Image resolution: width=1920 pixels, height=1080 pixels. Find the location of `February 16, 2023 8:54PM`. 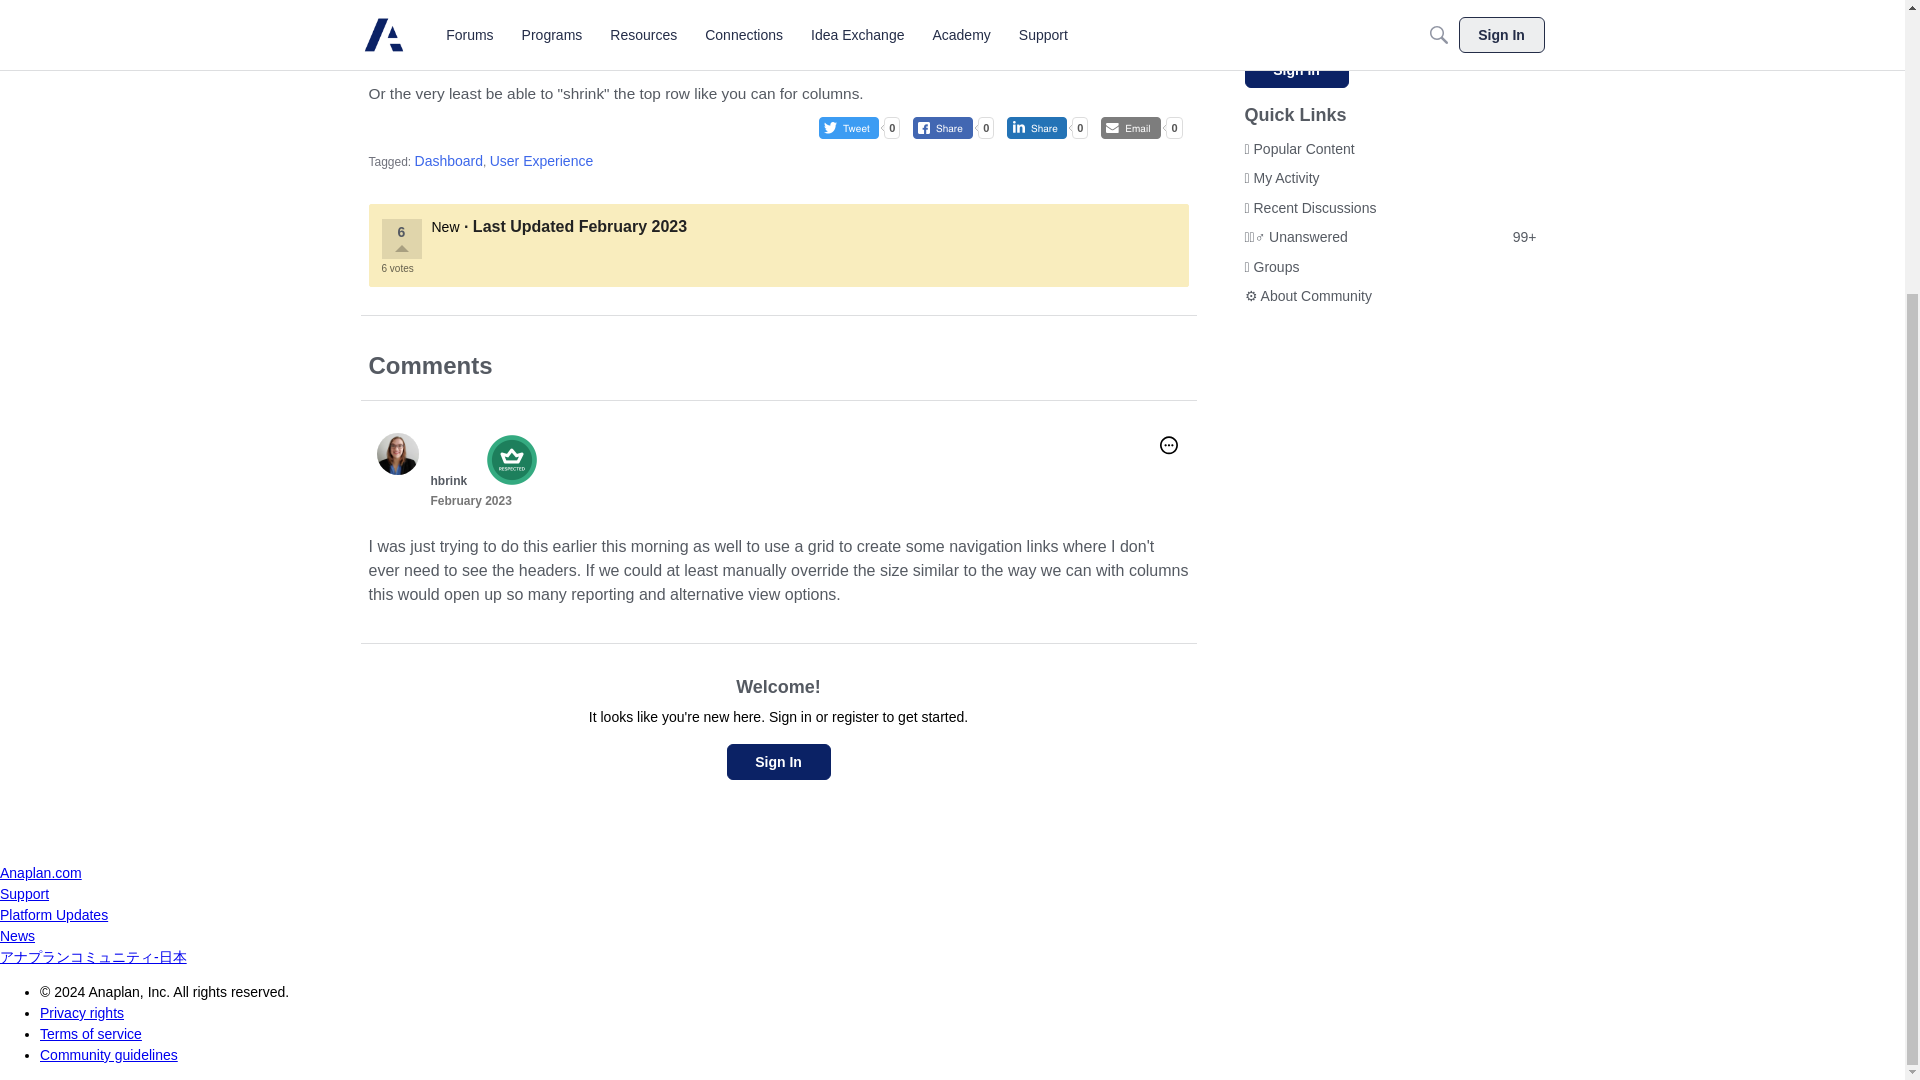

February 16, 2023 8:54PM is located at coordinates (470, 500).